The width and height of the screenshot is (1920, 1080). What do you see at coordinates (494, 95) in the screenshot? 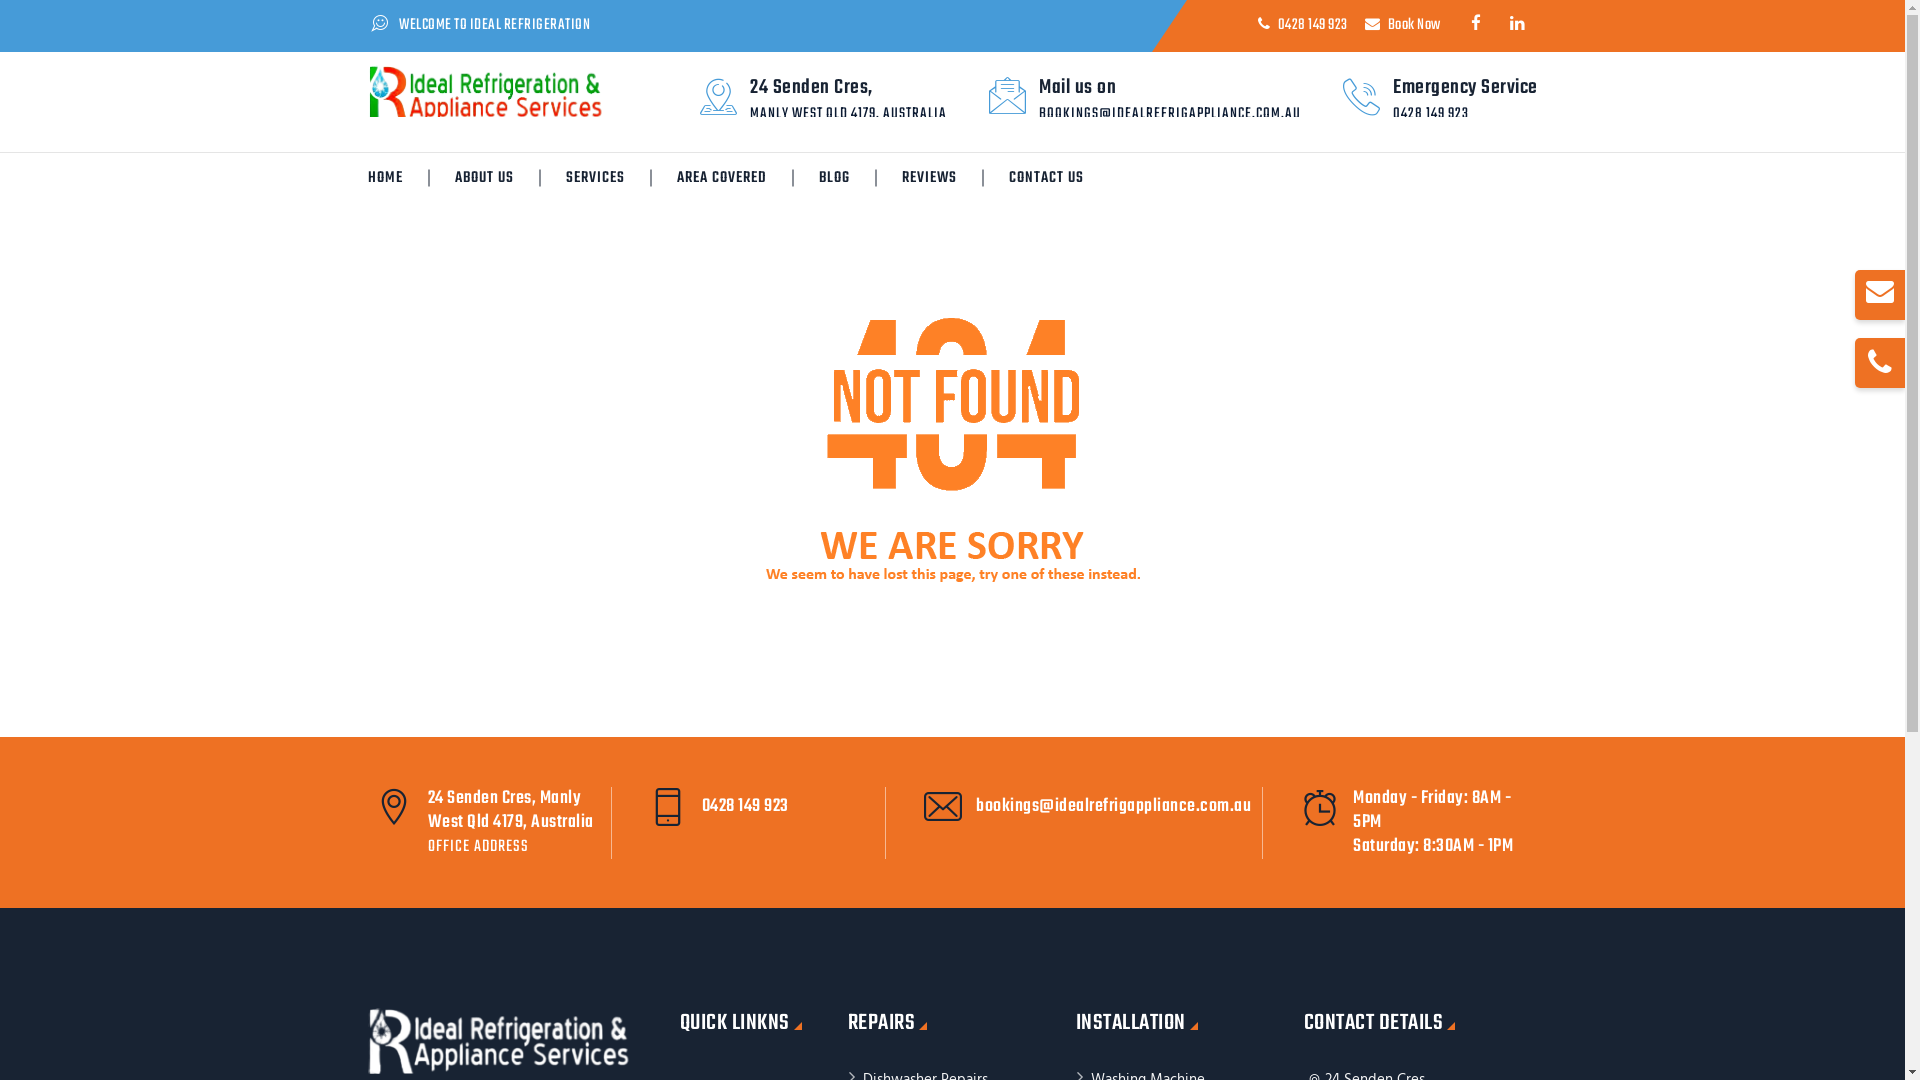
I see `idealrefrigappliance.com.au` at bounding box center [494, 95].